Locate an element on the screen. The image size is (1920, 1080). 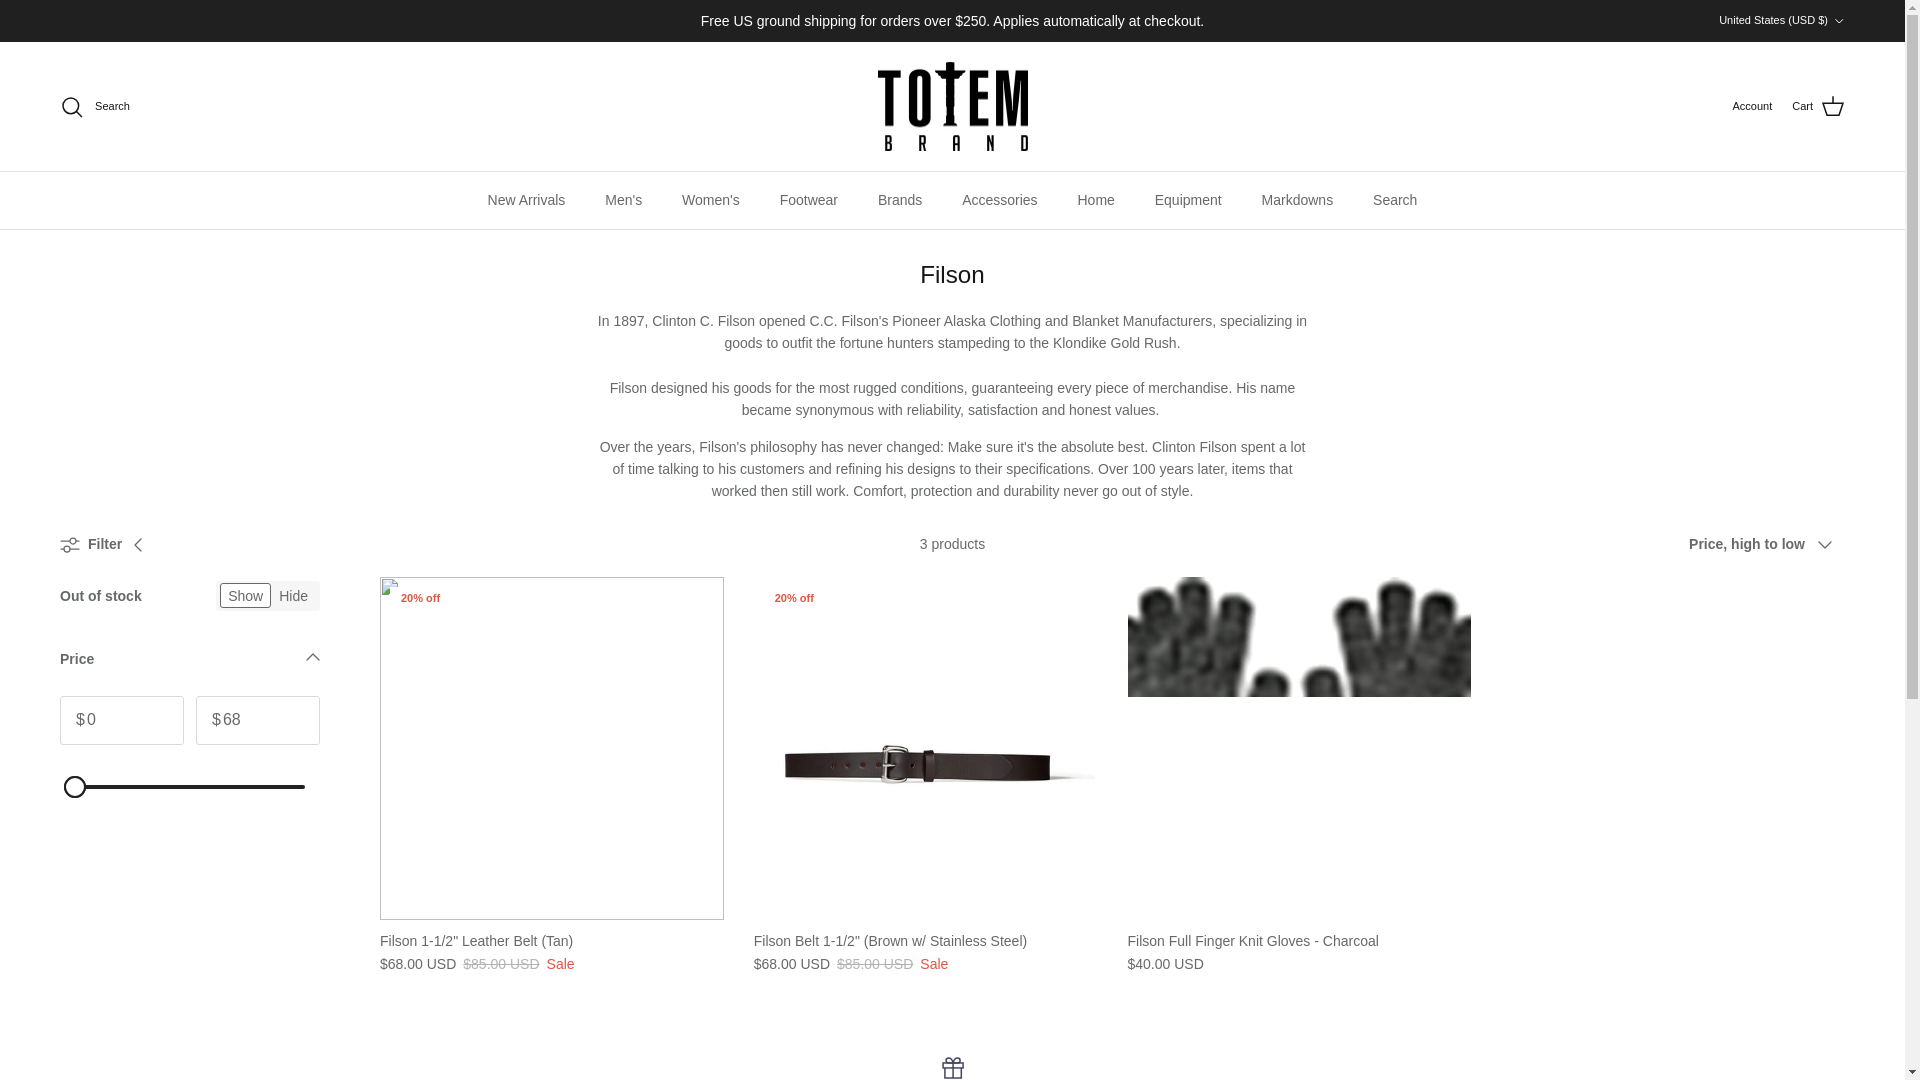
Search is located at coordinates (94, 106).